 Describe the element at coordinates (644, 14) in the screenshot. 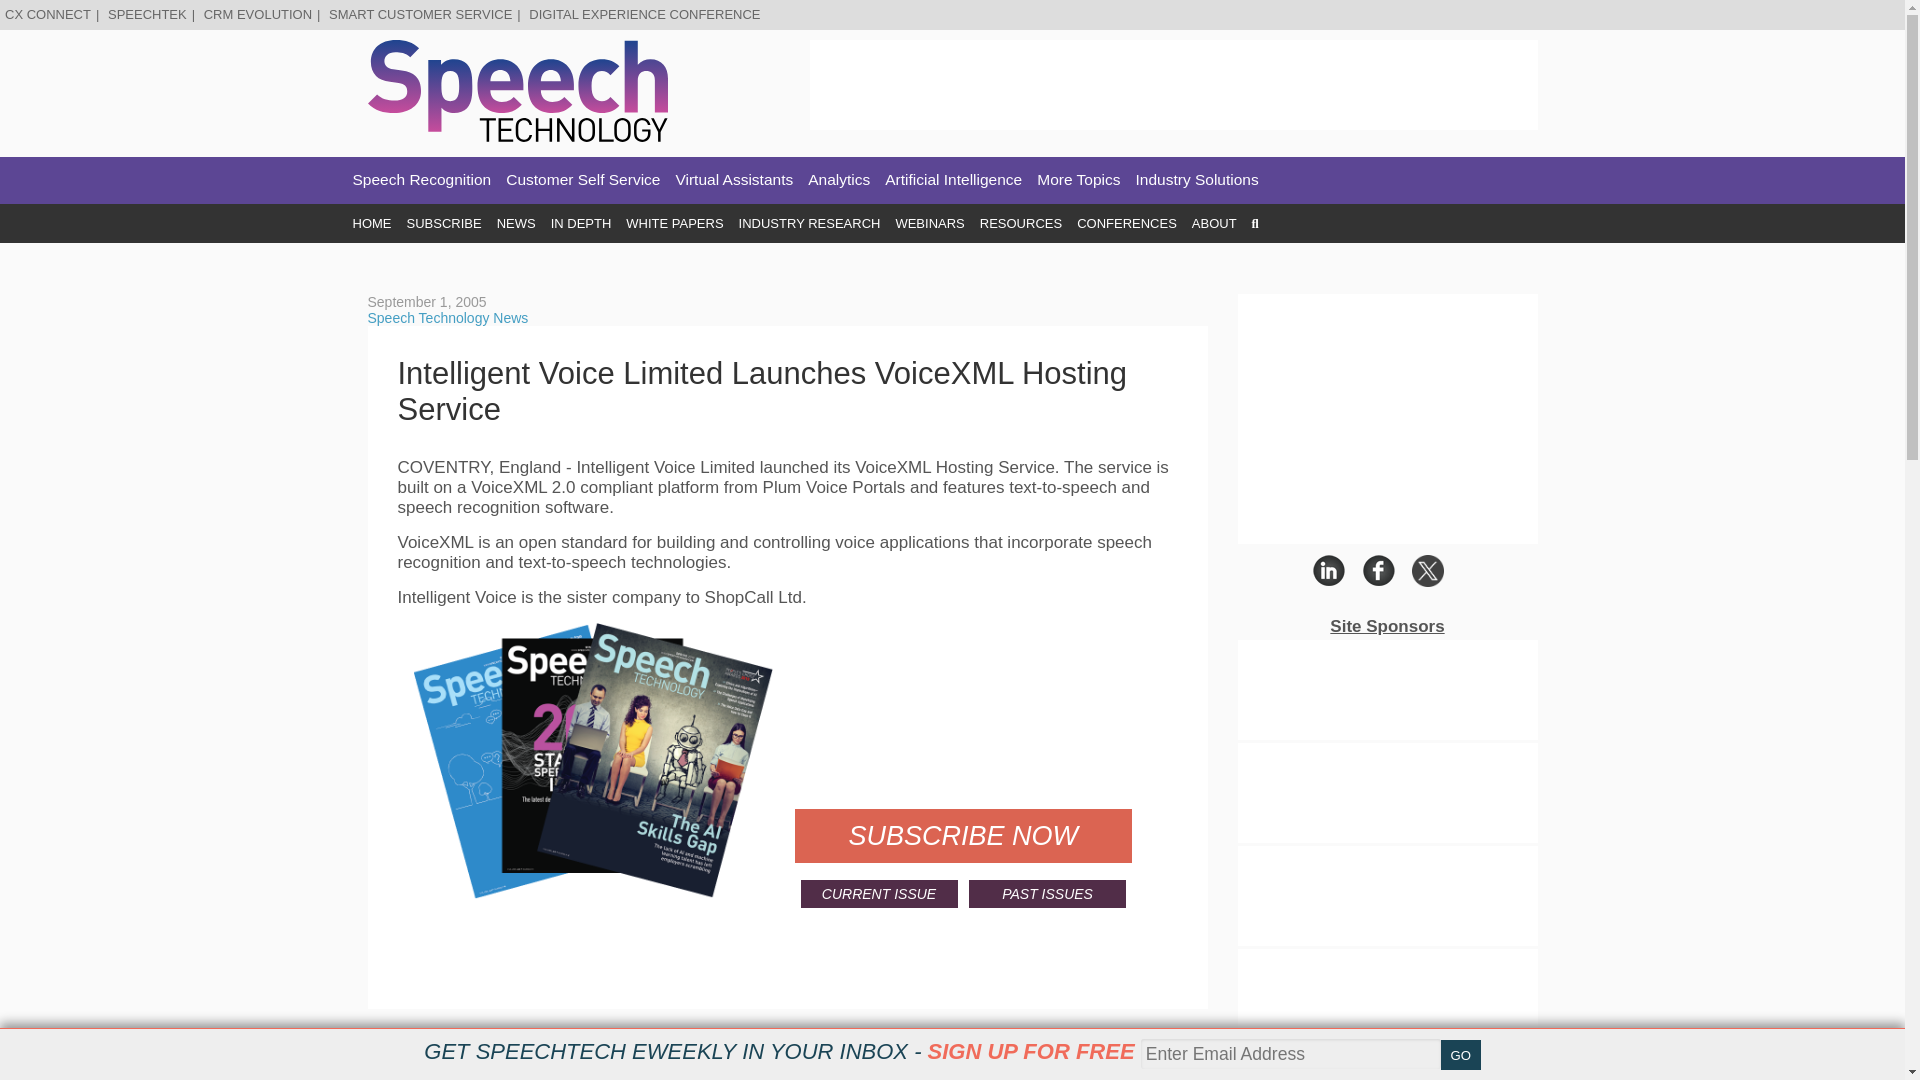

I see `DIGITAL EXPERIENCE CONFERENCE` at that location.